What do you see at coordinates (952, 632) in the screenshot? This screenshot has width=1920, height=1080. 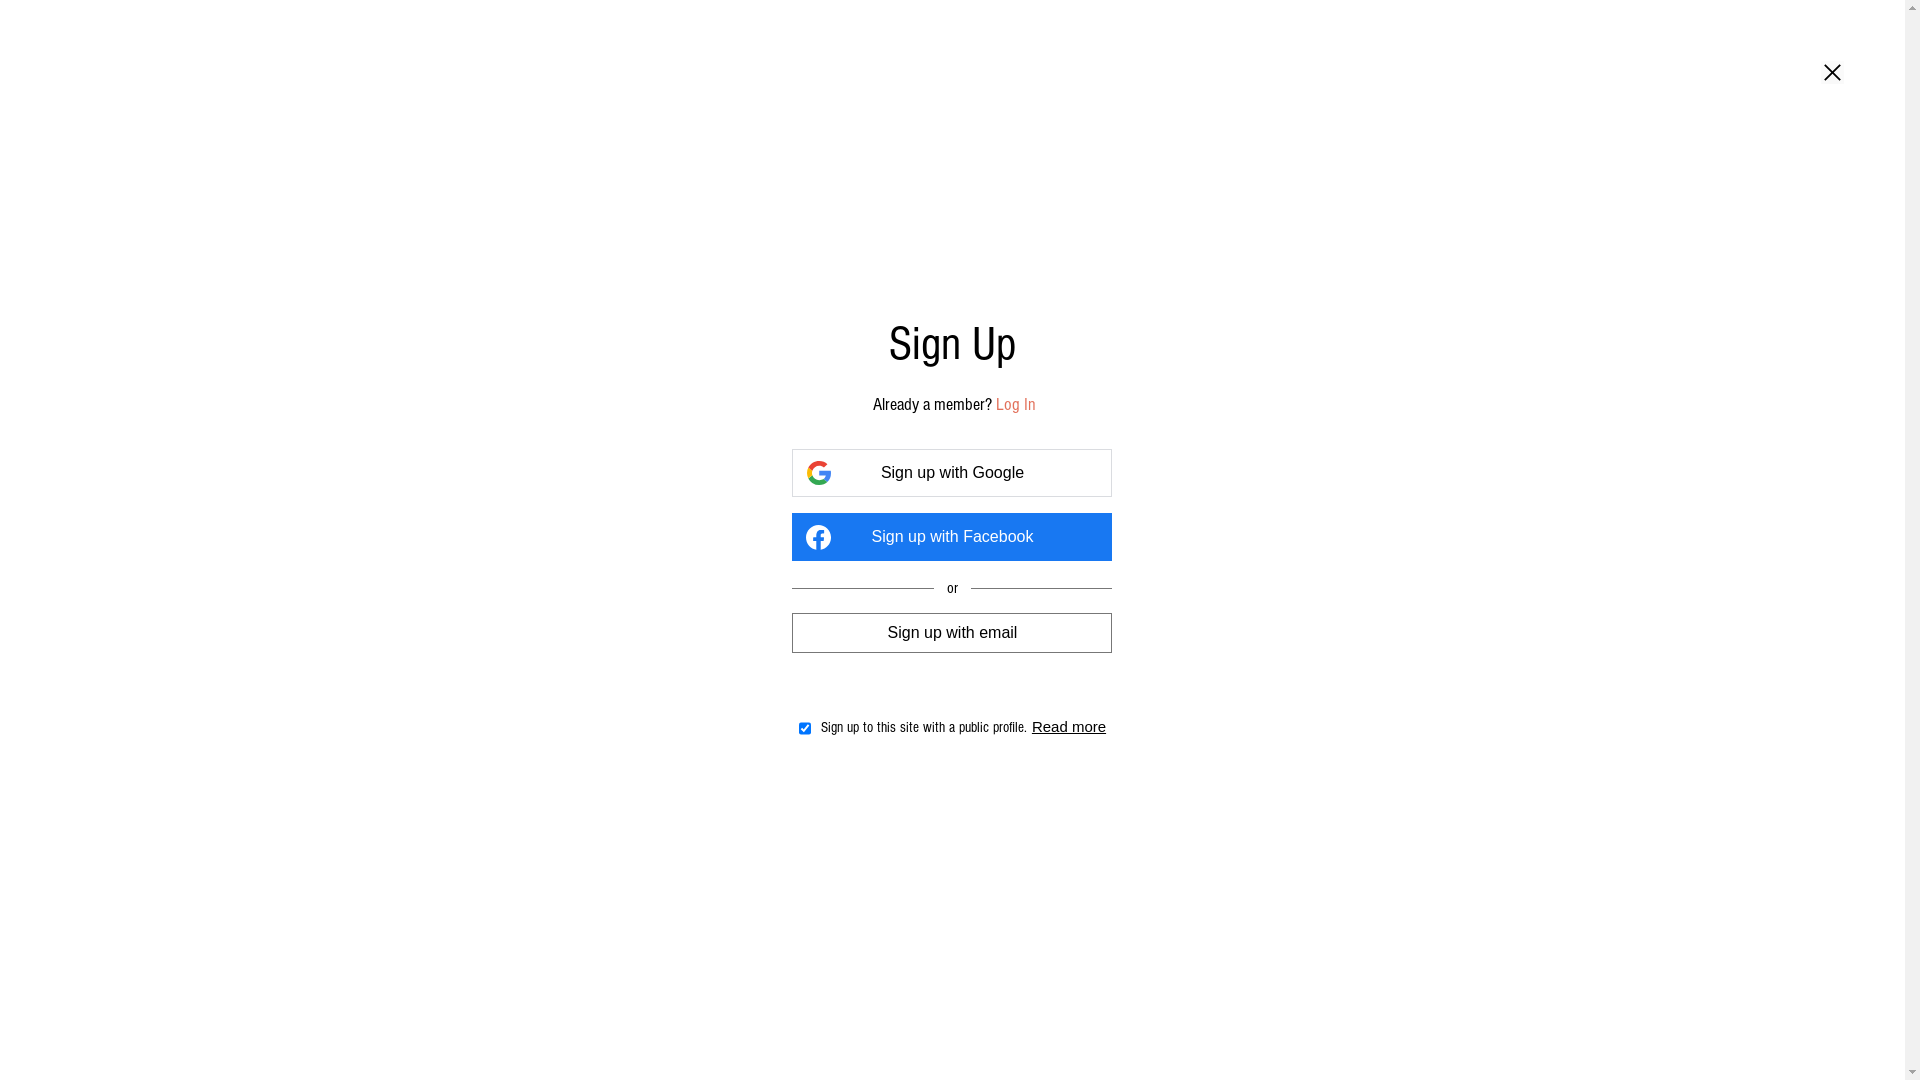 I see `Sign up with email` at bounding box center [952, 632].